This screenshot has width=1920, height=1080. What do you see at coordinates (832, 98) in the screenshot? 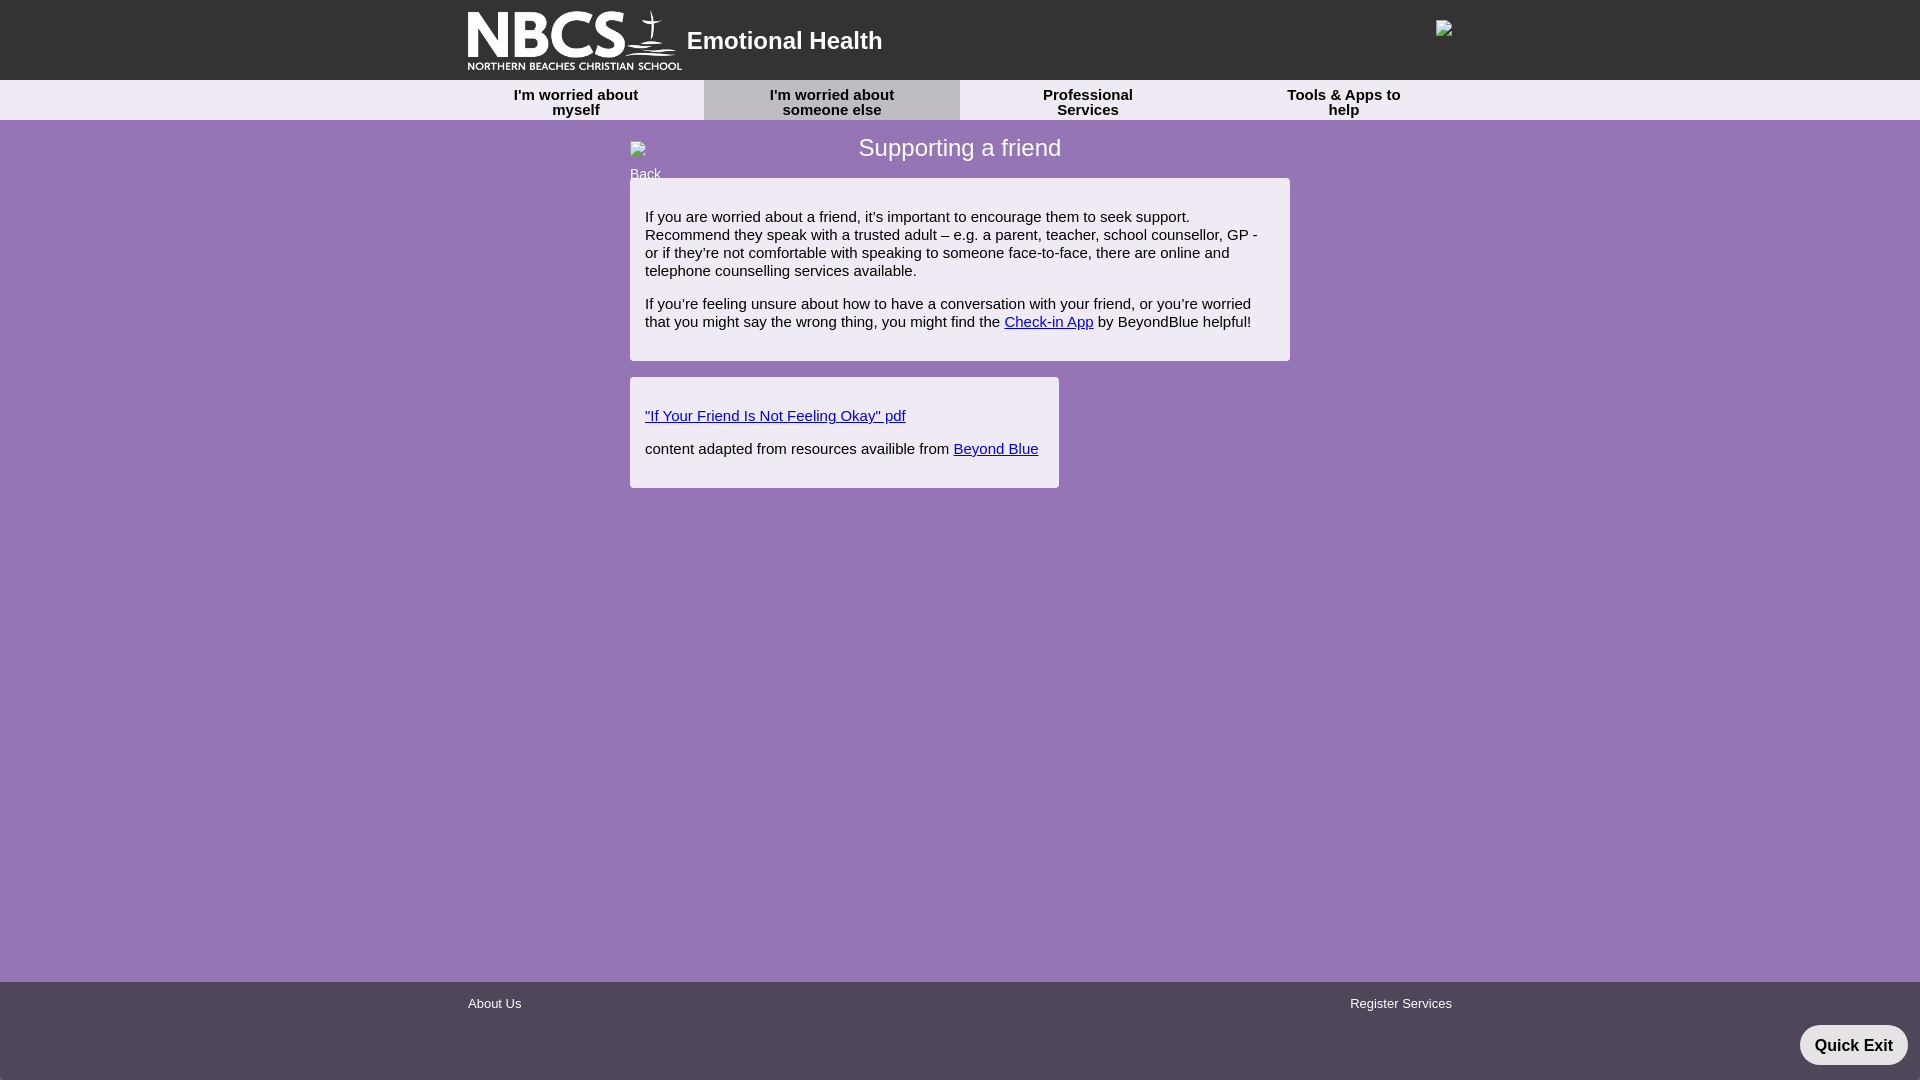
I see `I'm worried about someone else` at bounding box center [832, 98].